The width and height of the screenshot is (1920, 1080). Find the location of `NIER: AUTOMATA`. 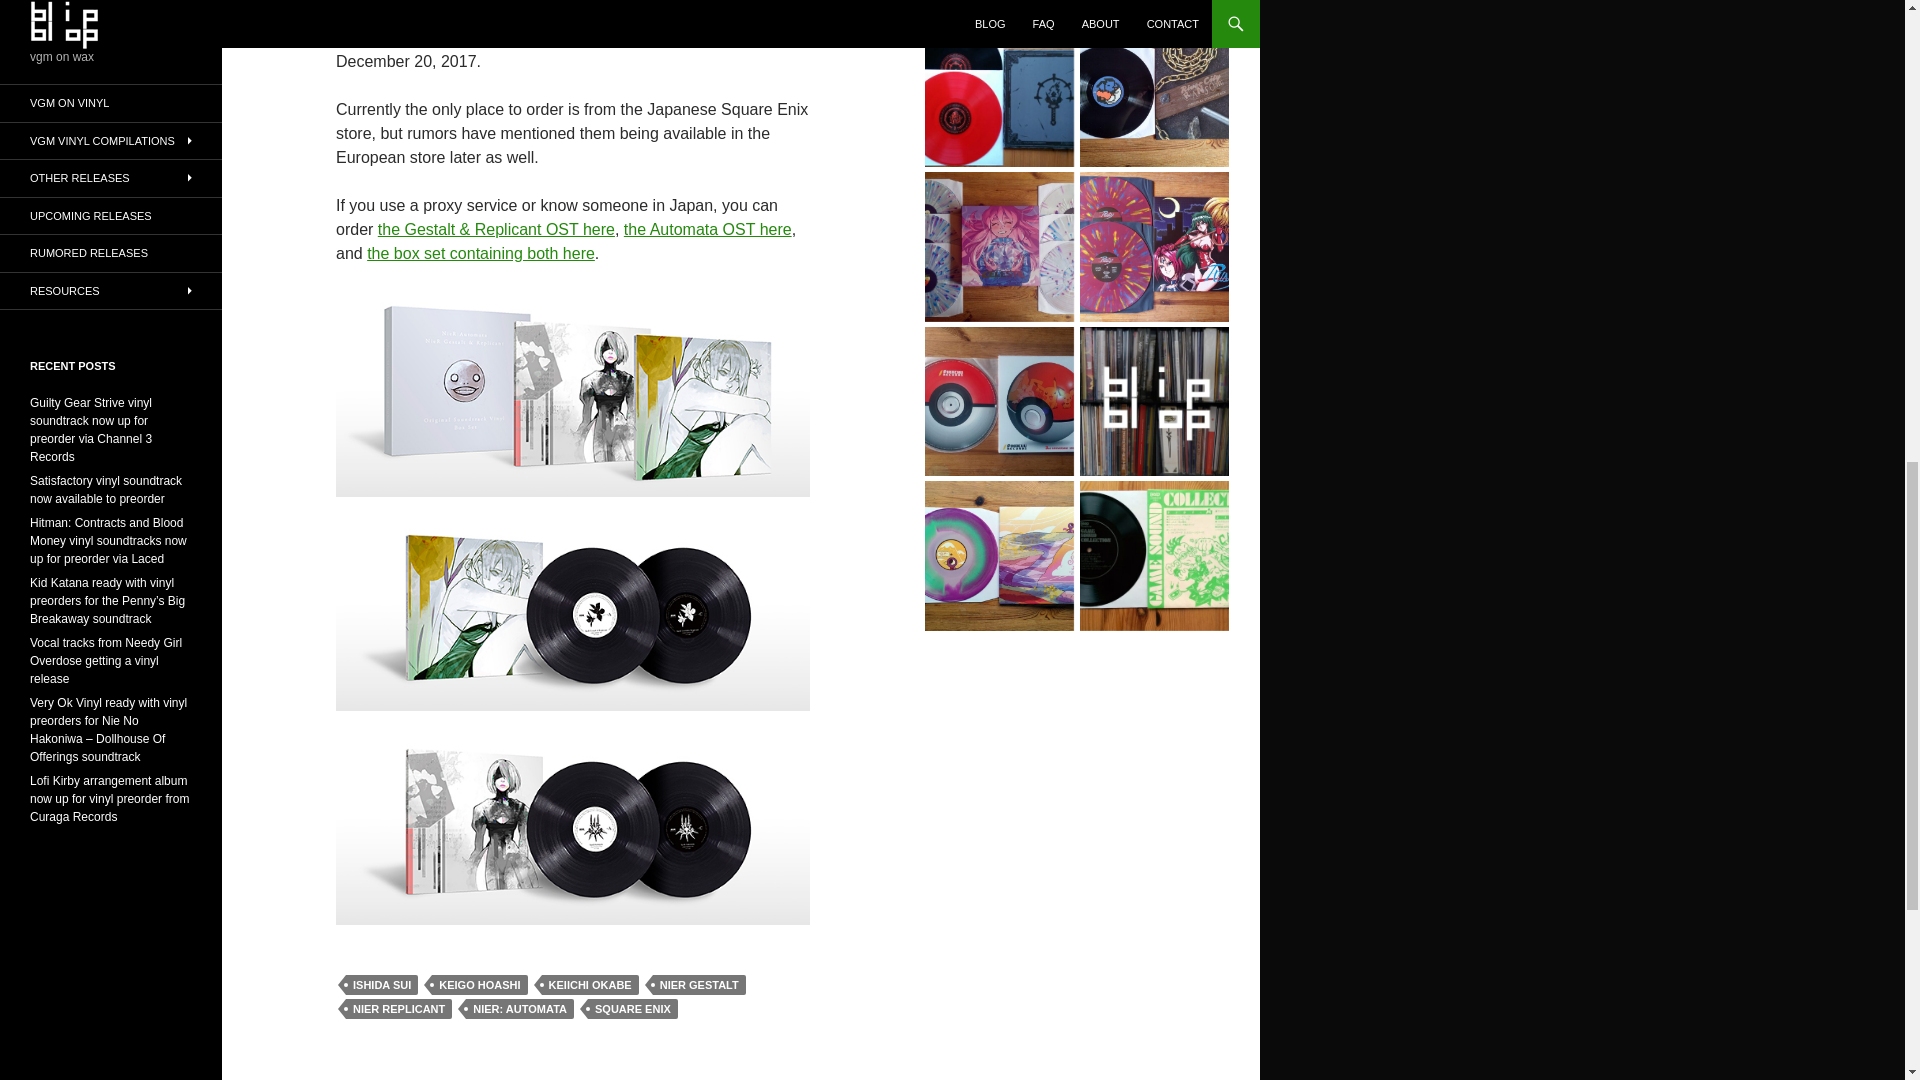

NIER: AUTOMATA is located at coordinates (520, 1009).